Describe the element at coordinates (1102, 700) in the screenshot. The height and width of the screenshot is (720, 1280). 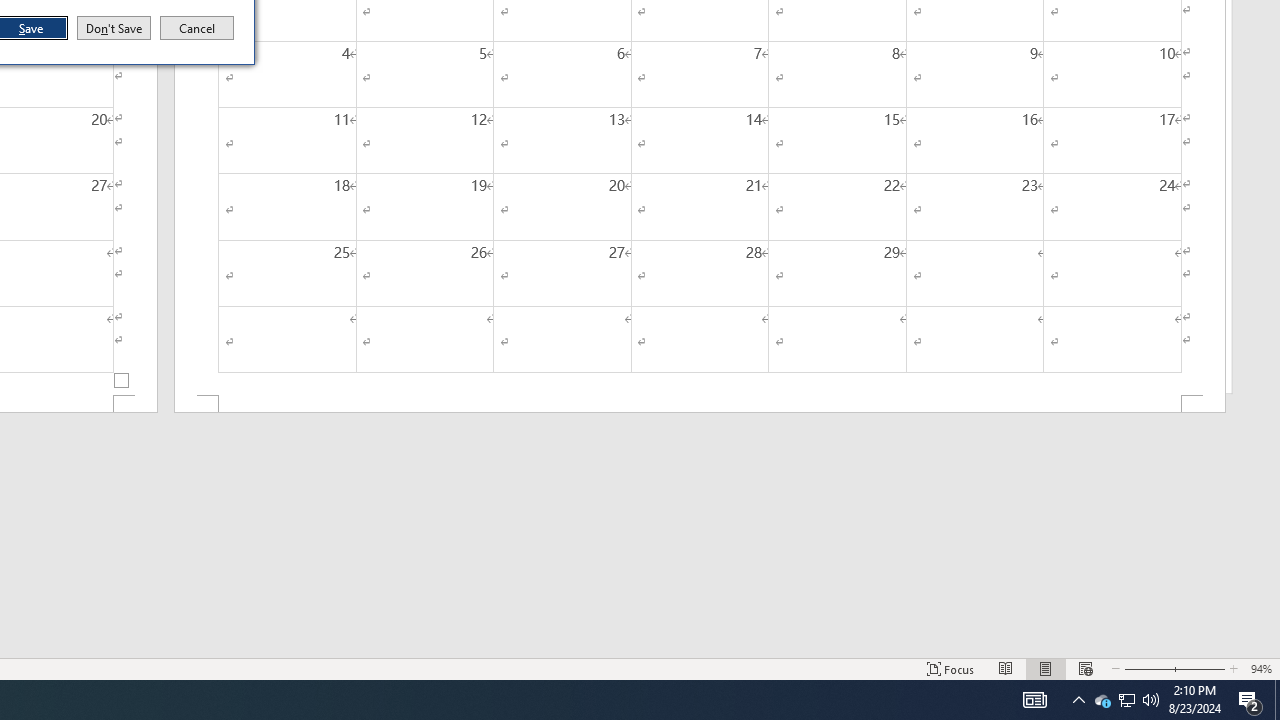
I see `Notification Chevron` at that location.